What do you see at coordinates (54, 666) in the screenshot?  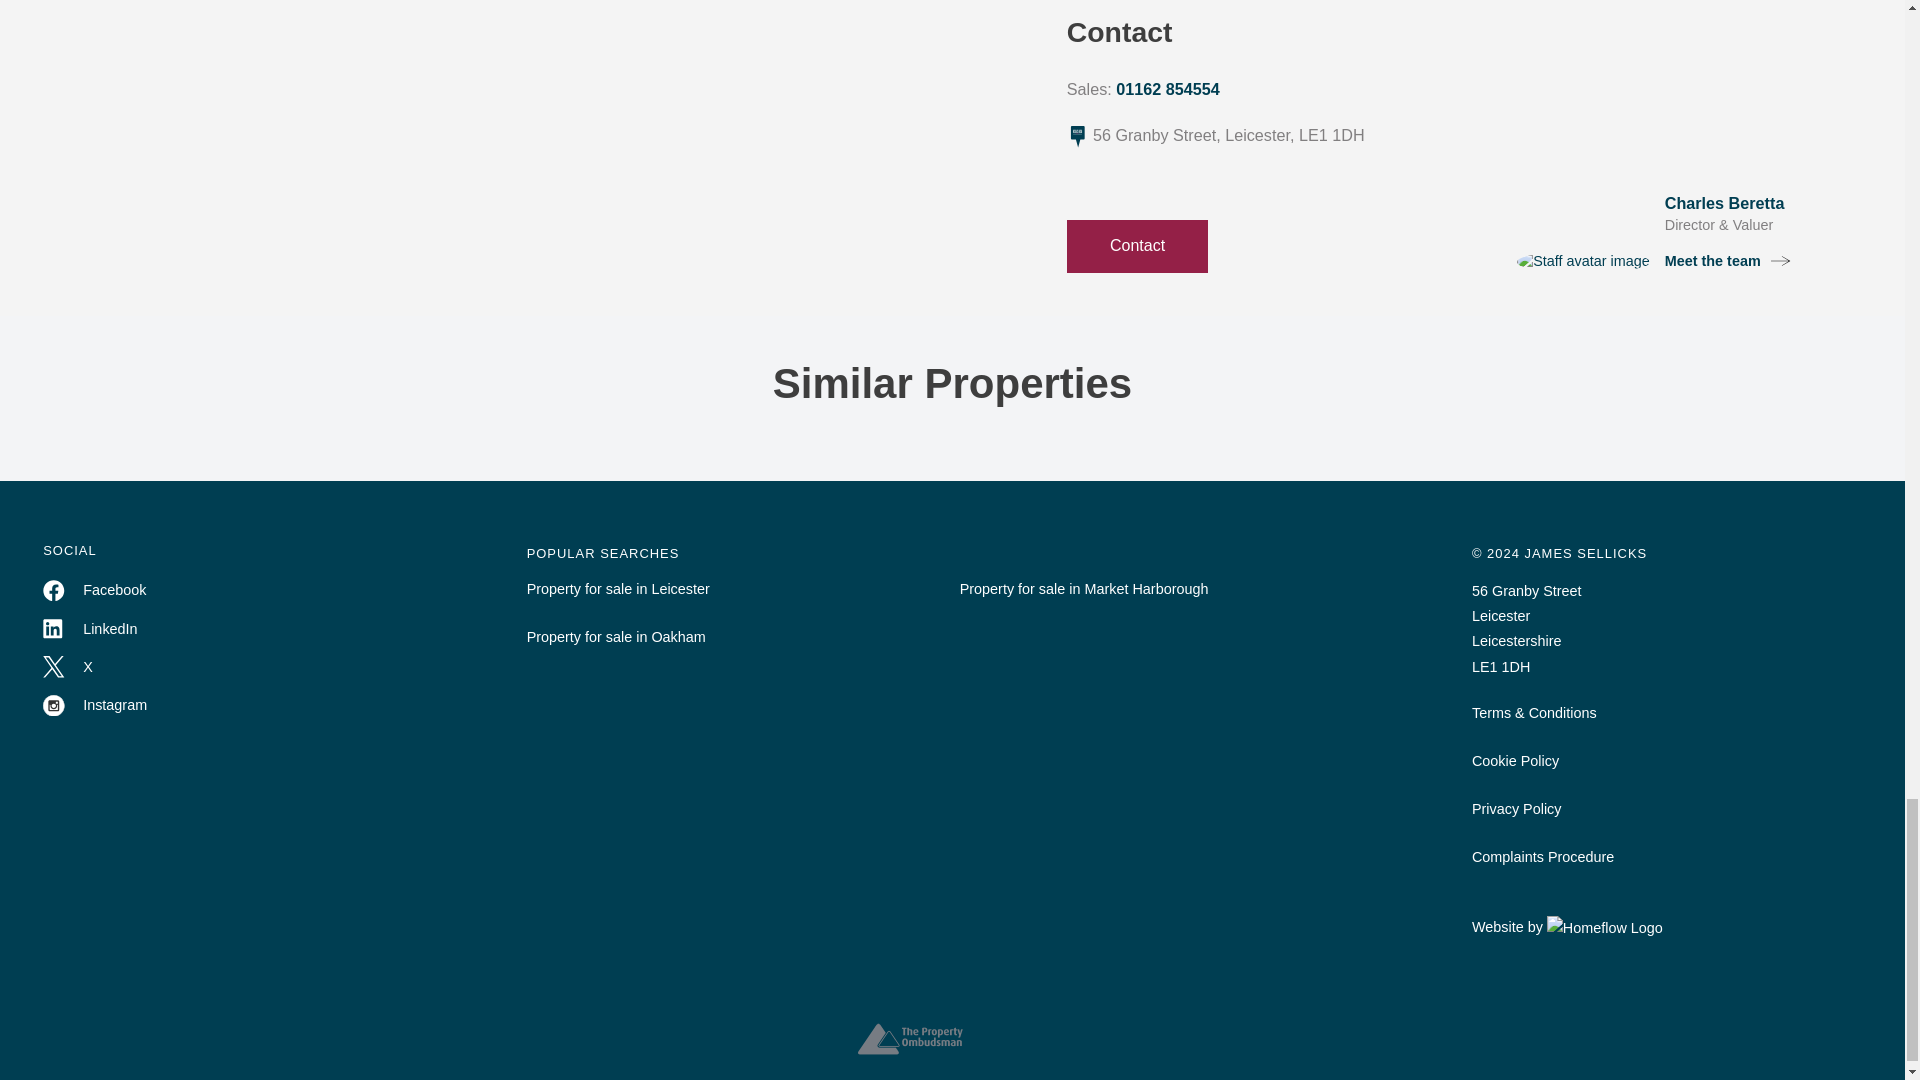 I see `X icon` at bounding box center [54, 666].